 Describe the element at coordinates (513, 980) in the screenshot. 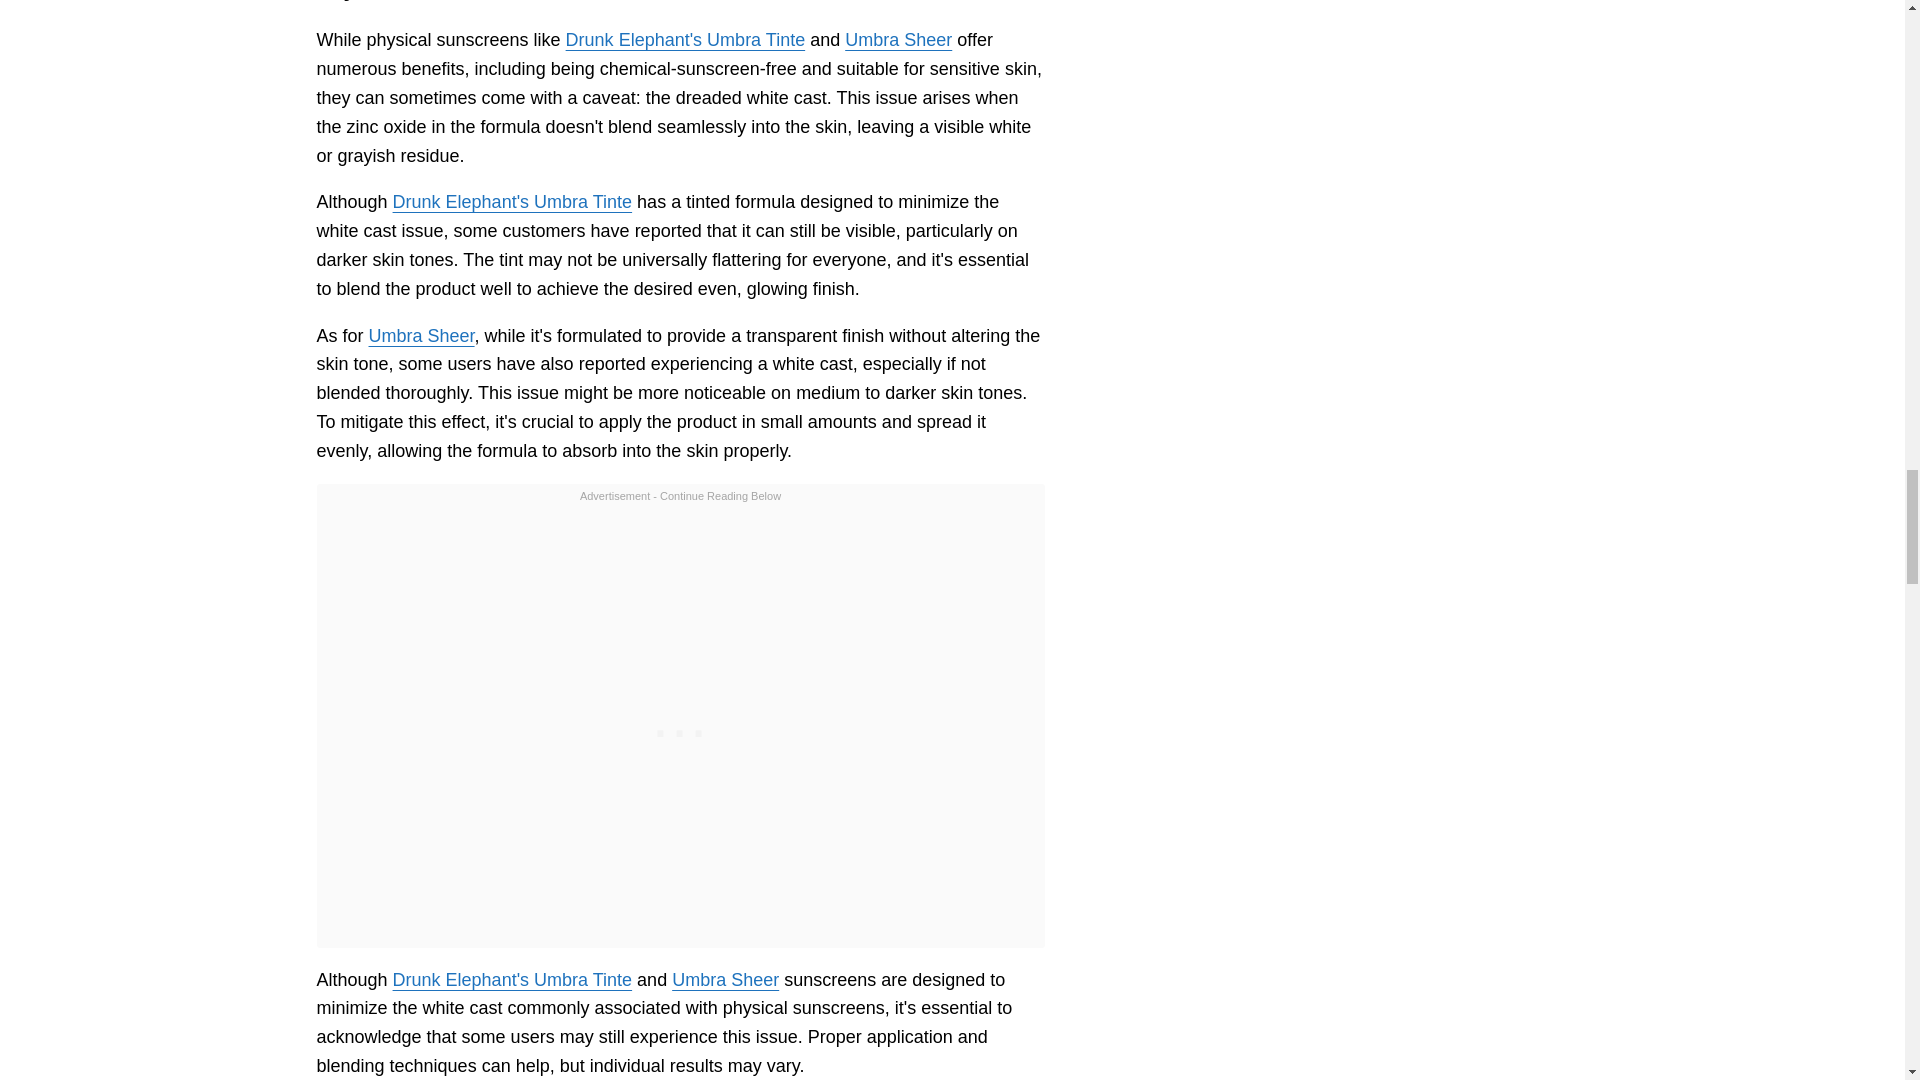

I see `Drunk Elephant's Umbra Tinte` at that location.